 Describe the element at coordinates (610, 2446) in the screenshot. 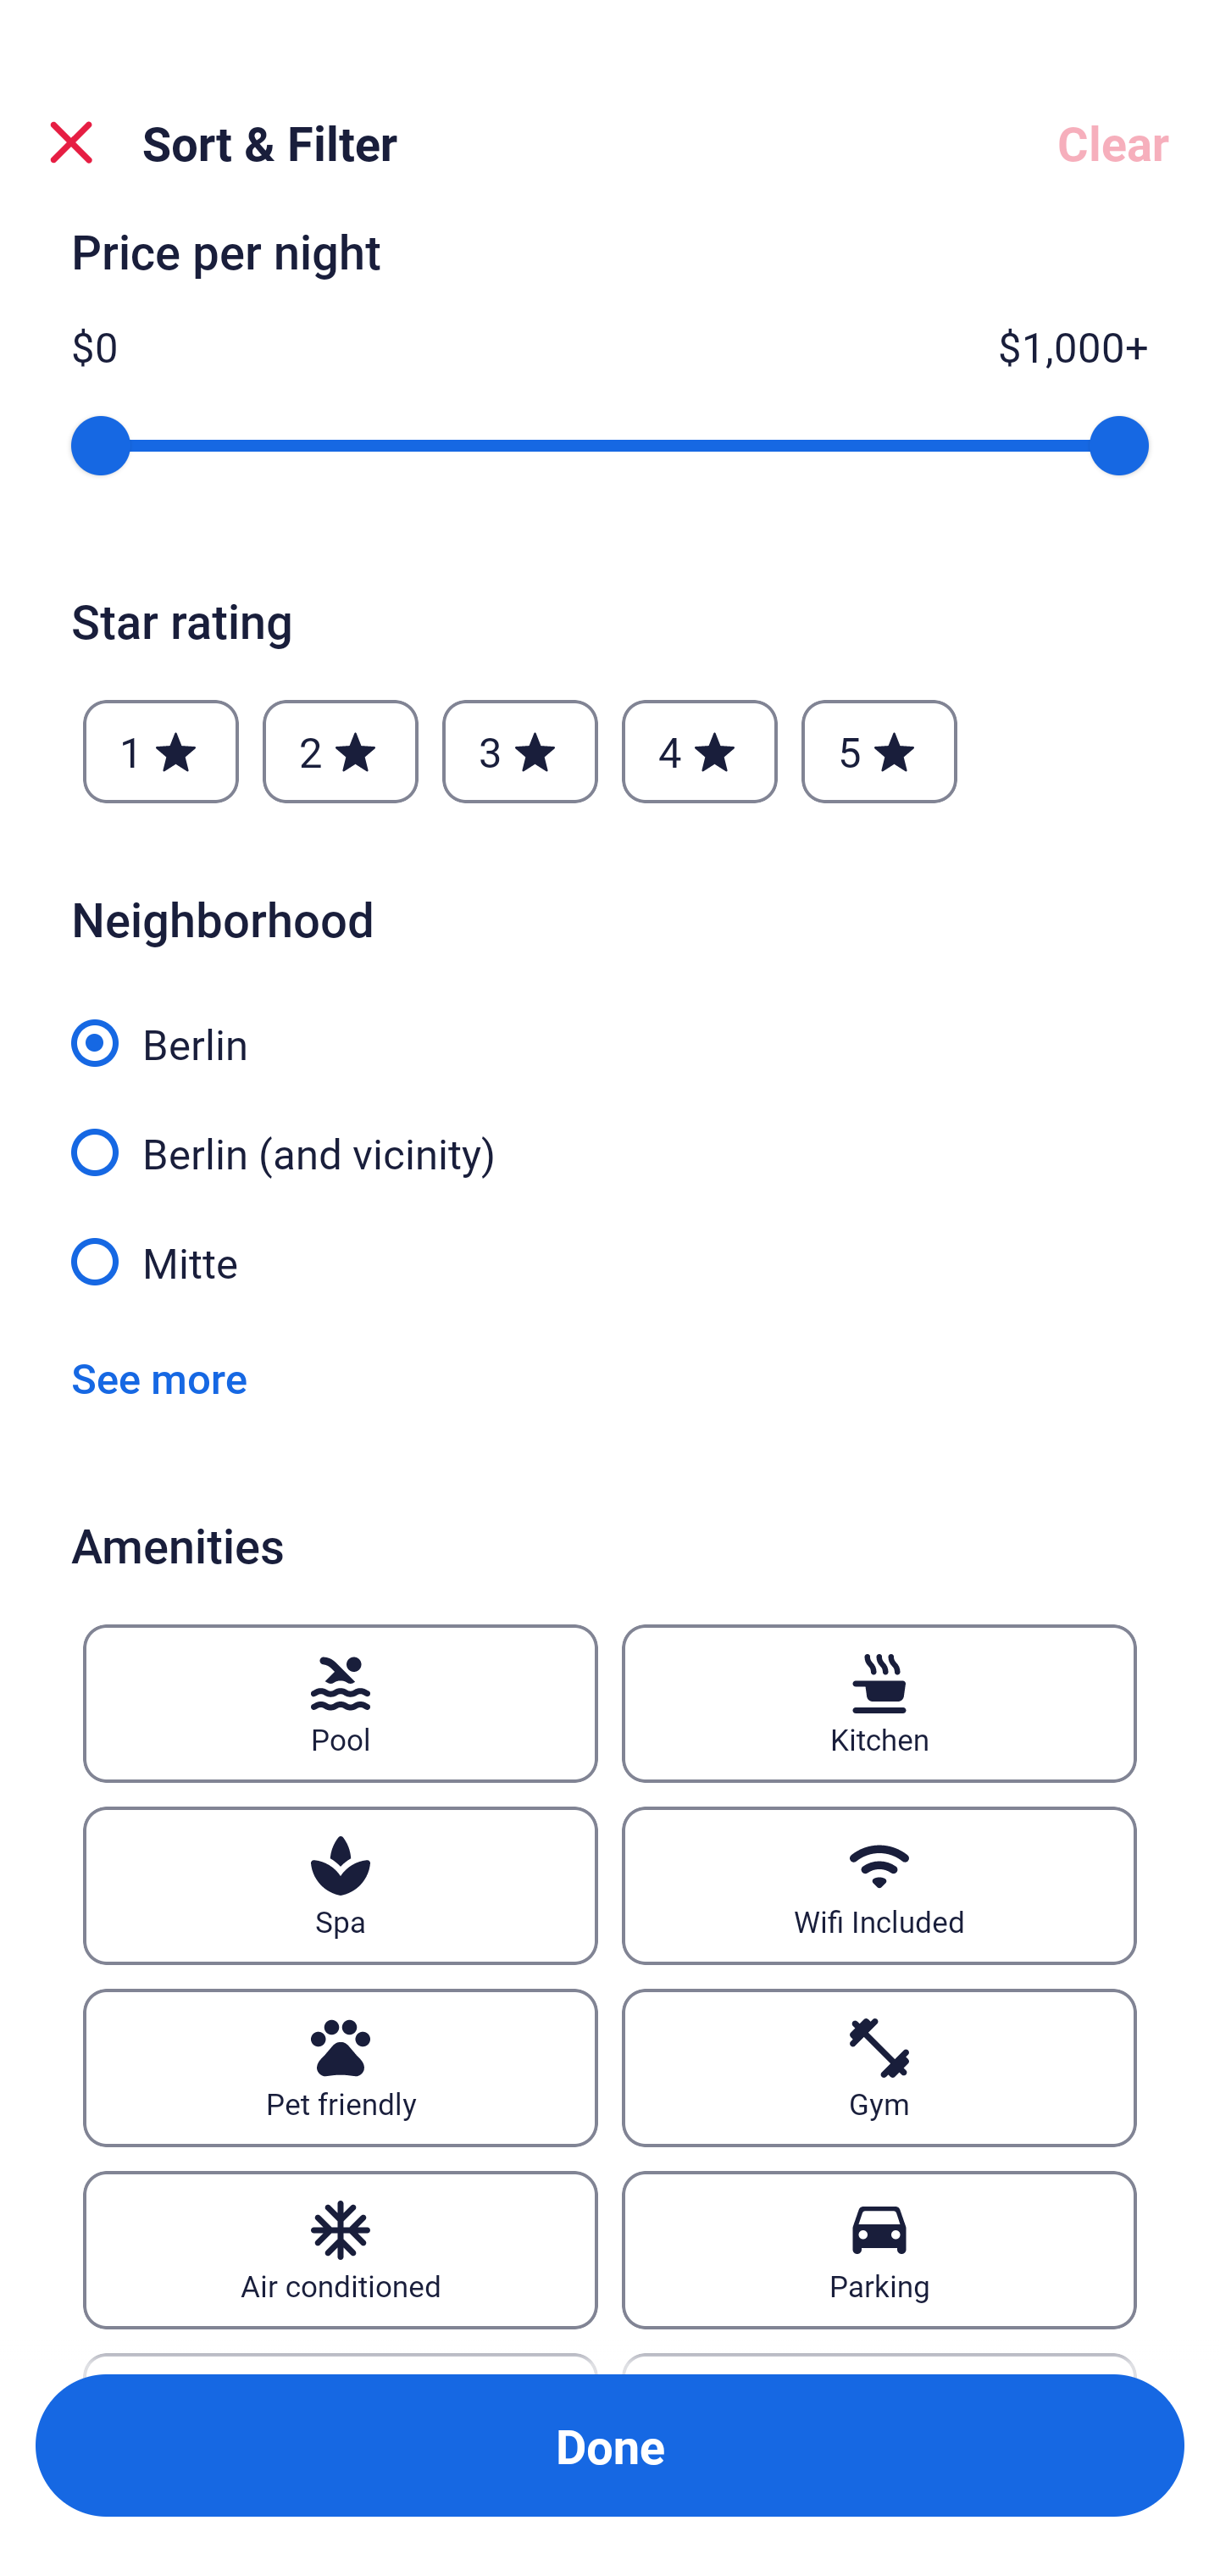

I see `Apply and close Sort and Filter Done` at that location.